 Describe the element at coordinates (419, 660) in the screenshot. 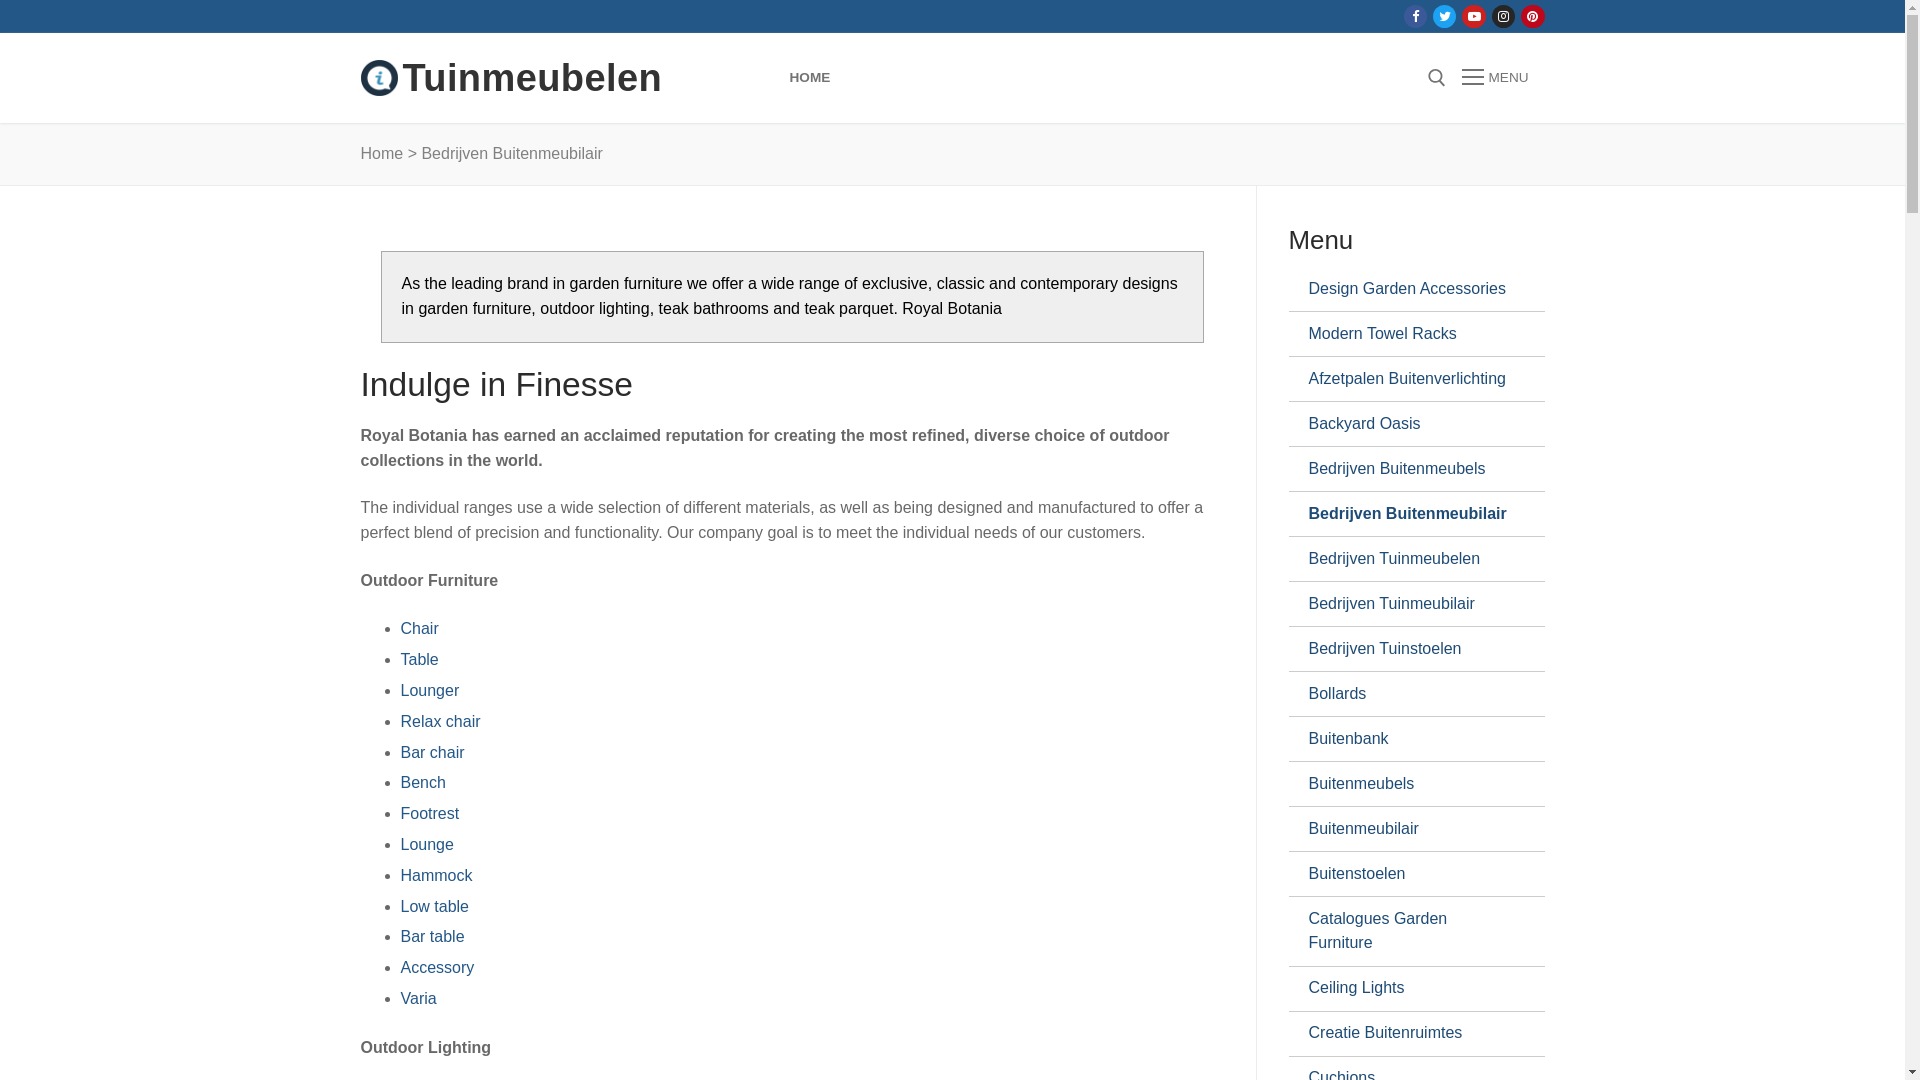

I see `Table` at that location.